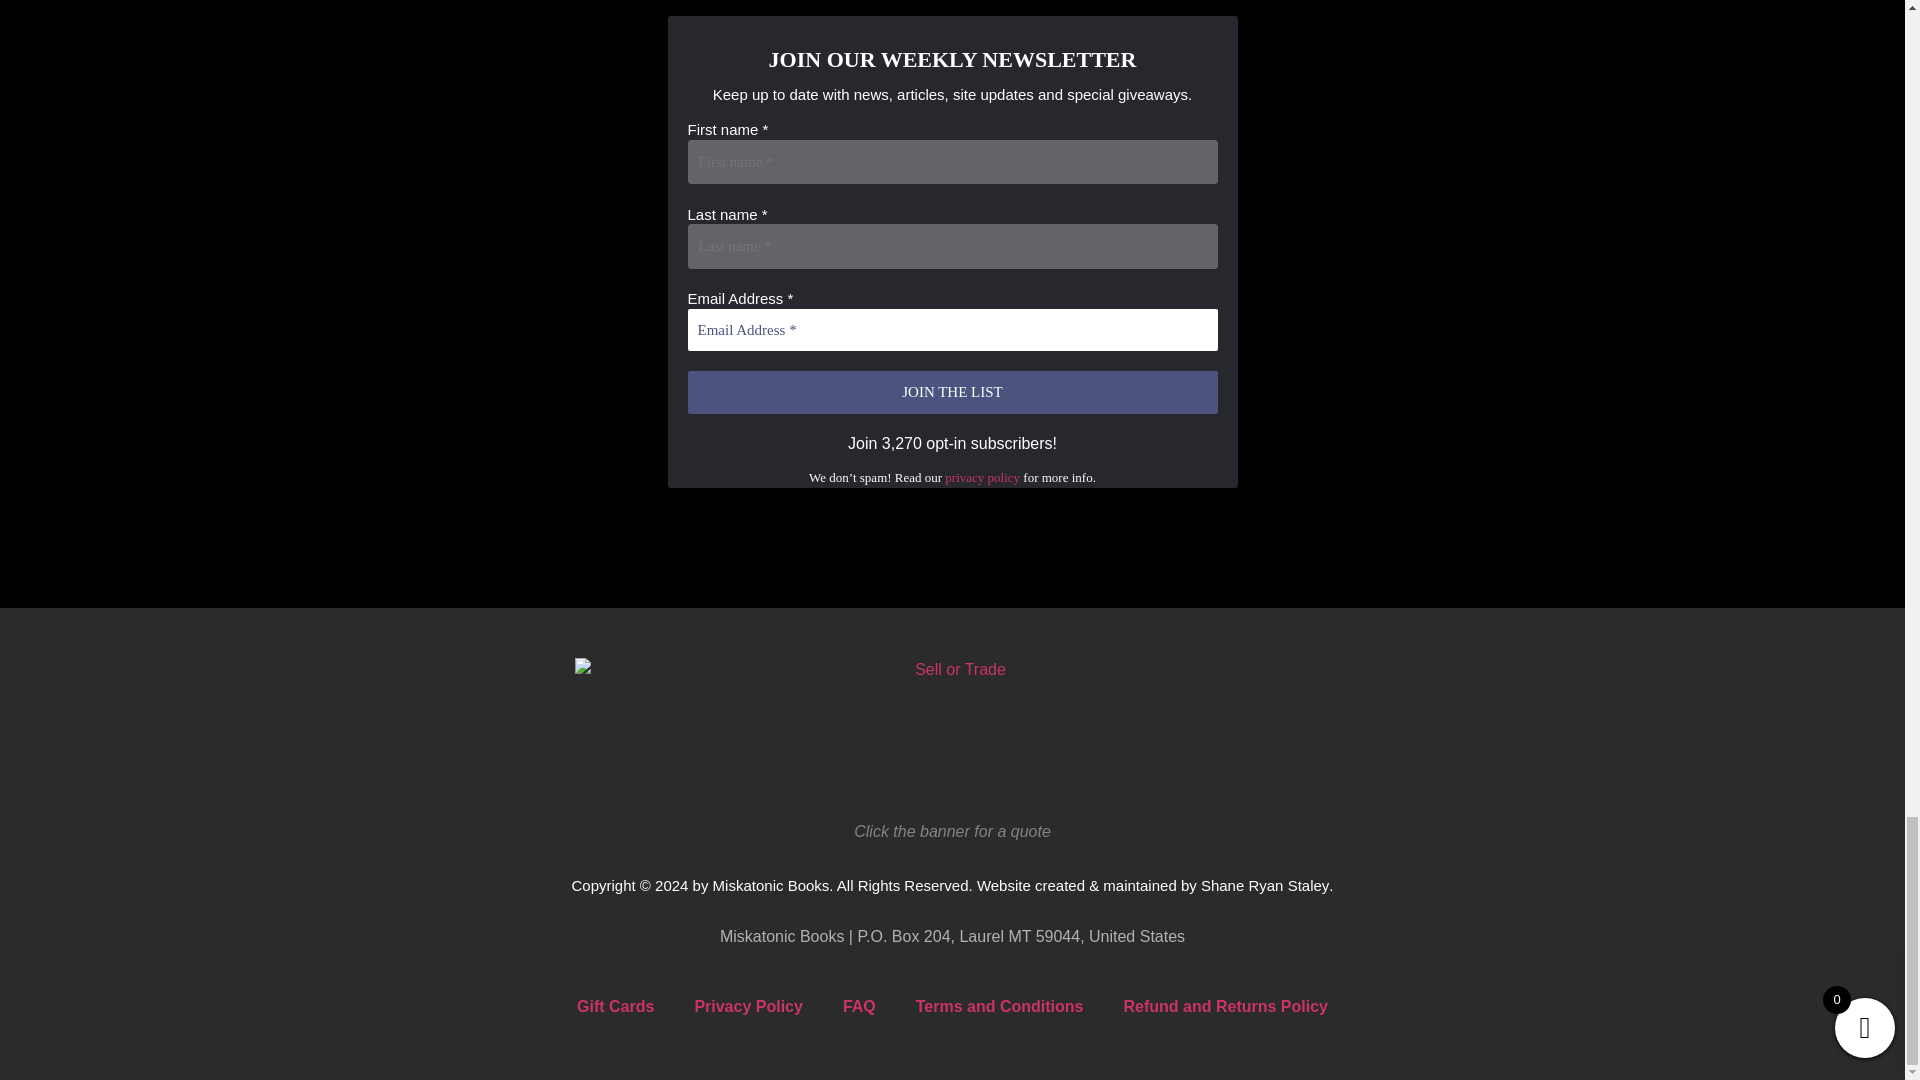  I want to click on First name, so click(952, 162).